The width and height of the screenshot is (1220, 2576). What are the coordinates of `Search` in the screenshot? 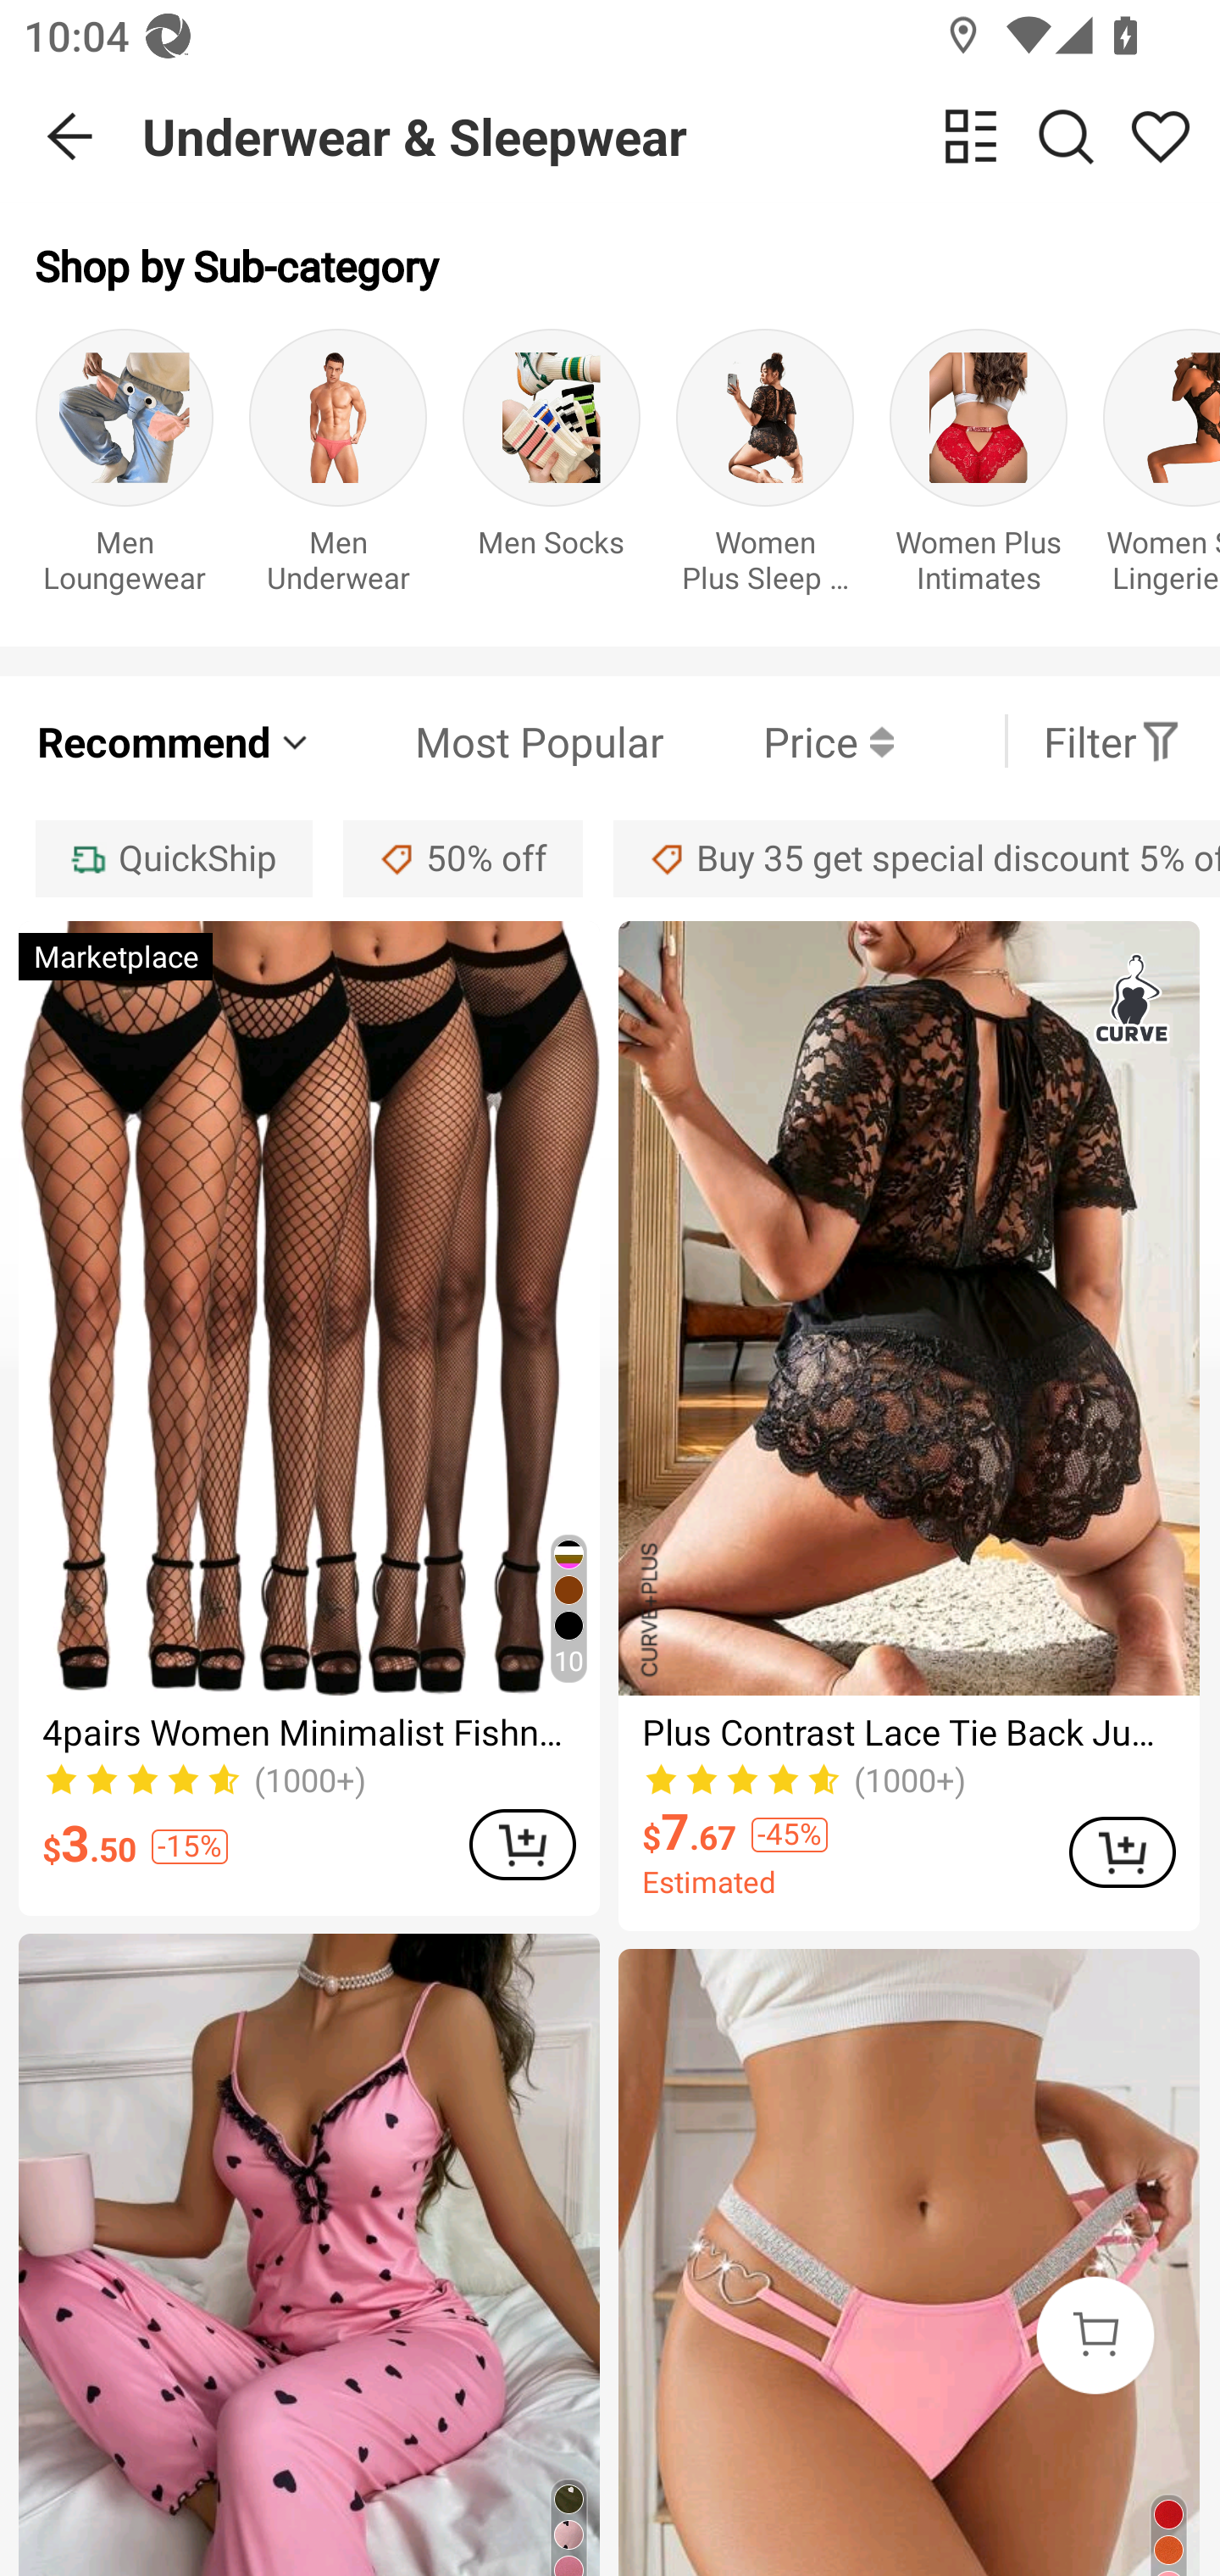 It's located at (1066, 136).